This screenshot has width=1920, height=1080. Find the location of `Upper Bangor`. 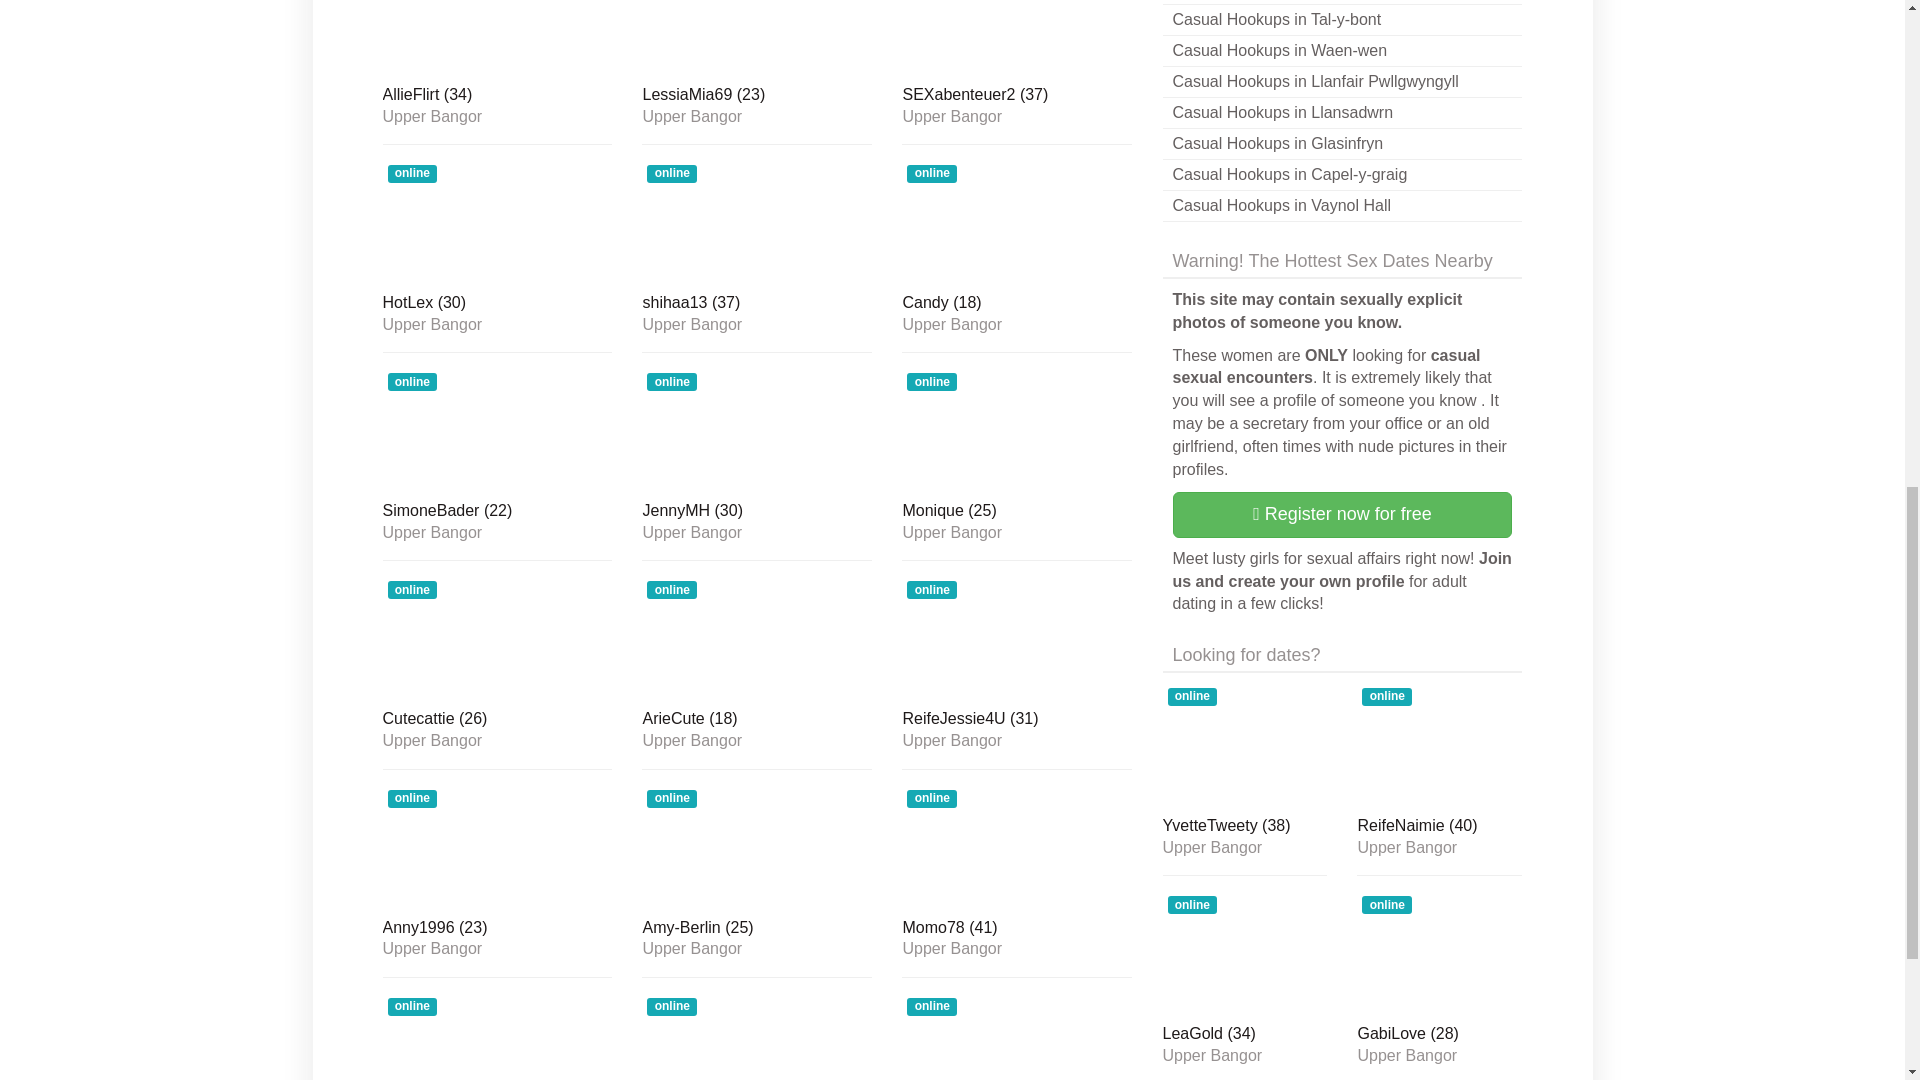

Upper Bangor is located at coordinates (1017, 117).